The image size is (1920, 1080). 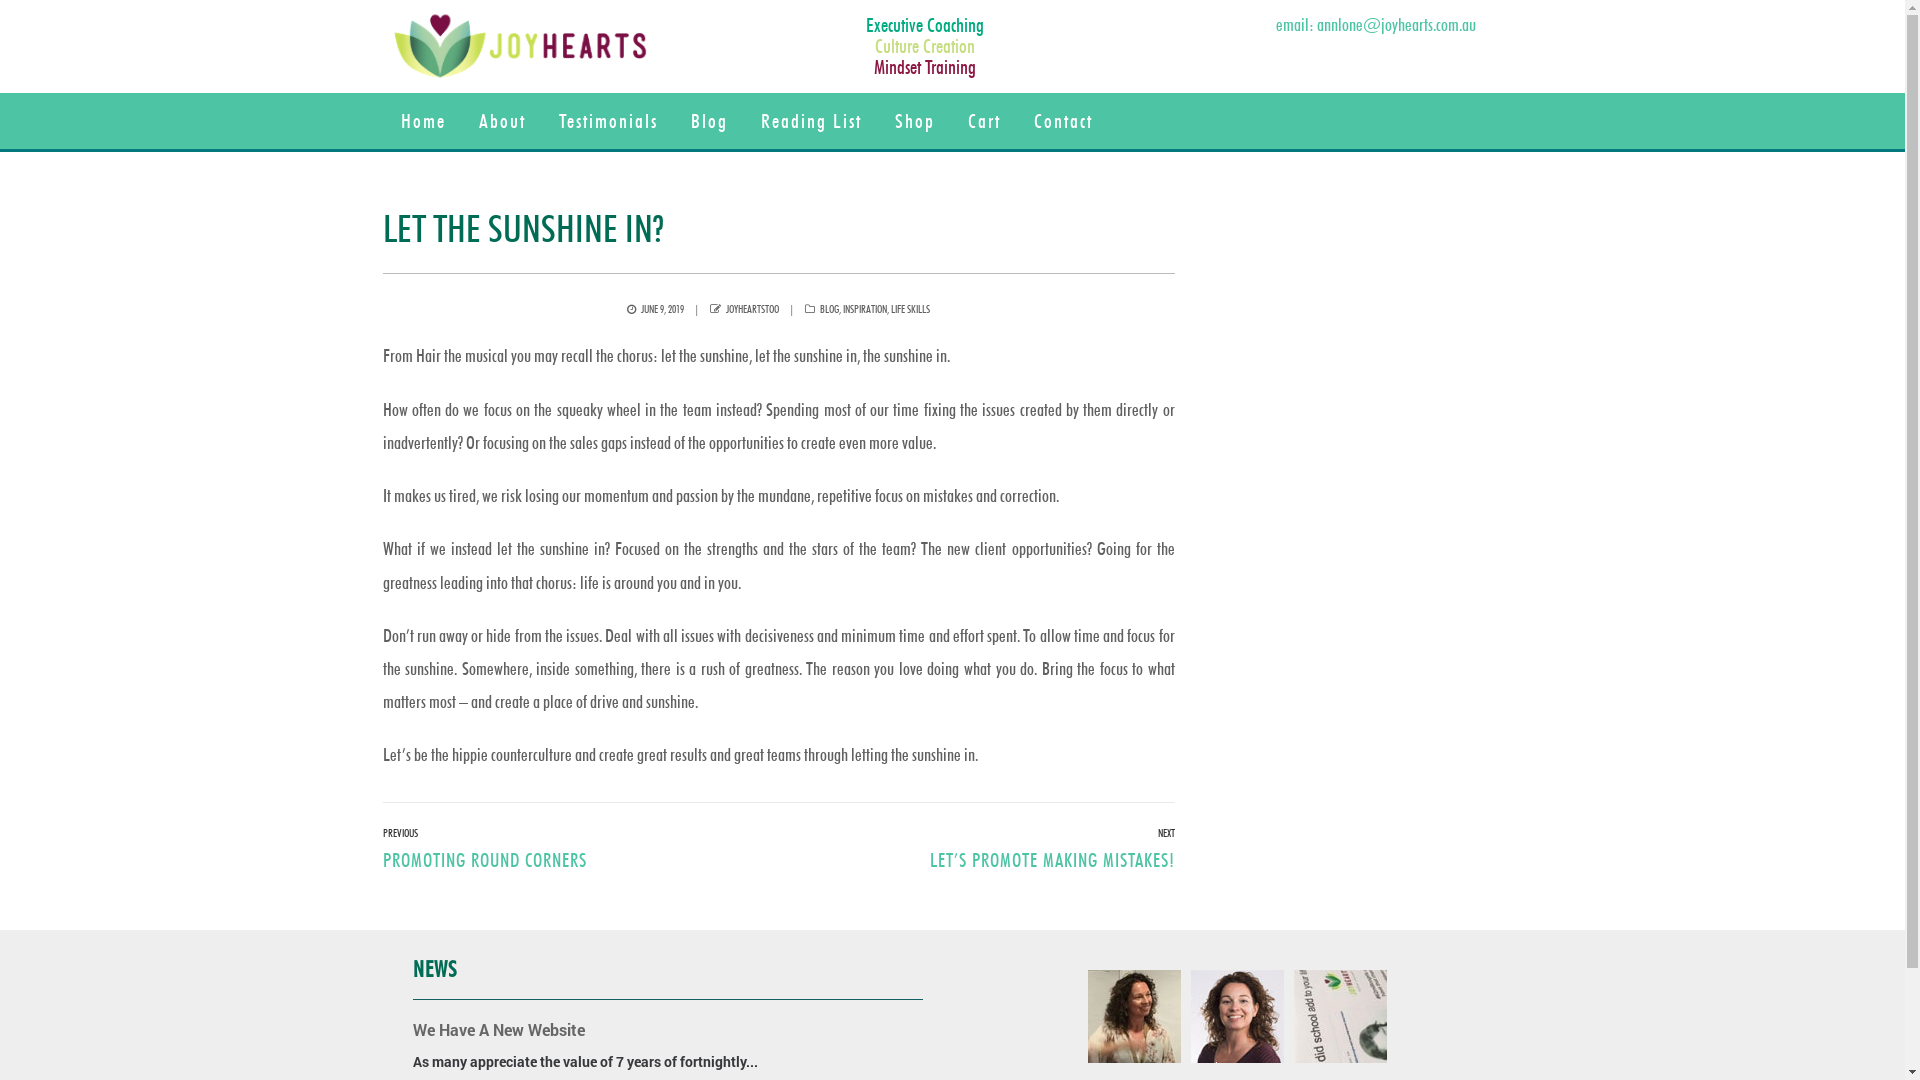 What do you see at coordinates (910, 309) in the screenshot?
I see `LIFE SKILLS` at bounding box center [910, 309].